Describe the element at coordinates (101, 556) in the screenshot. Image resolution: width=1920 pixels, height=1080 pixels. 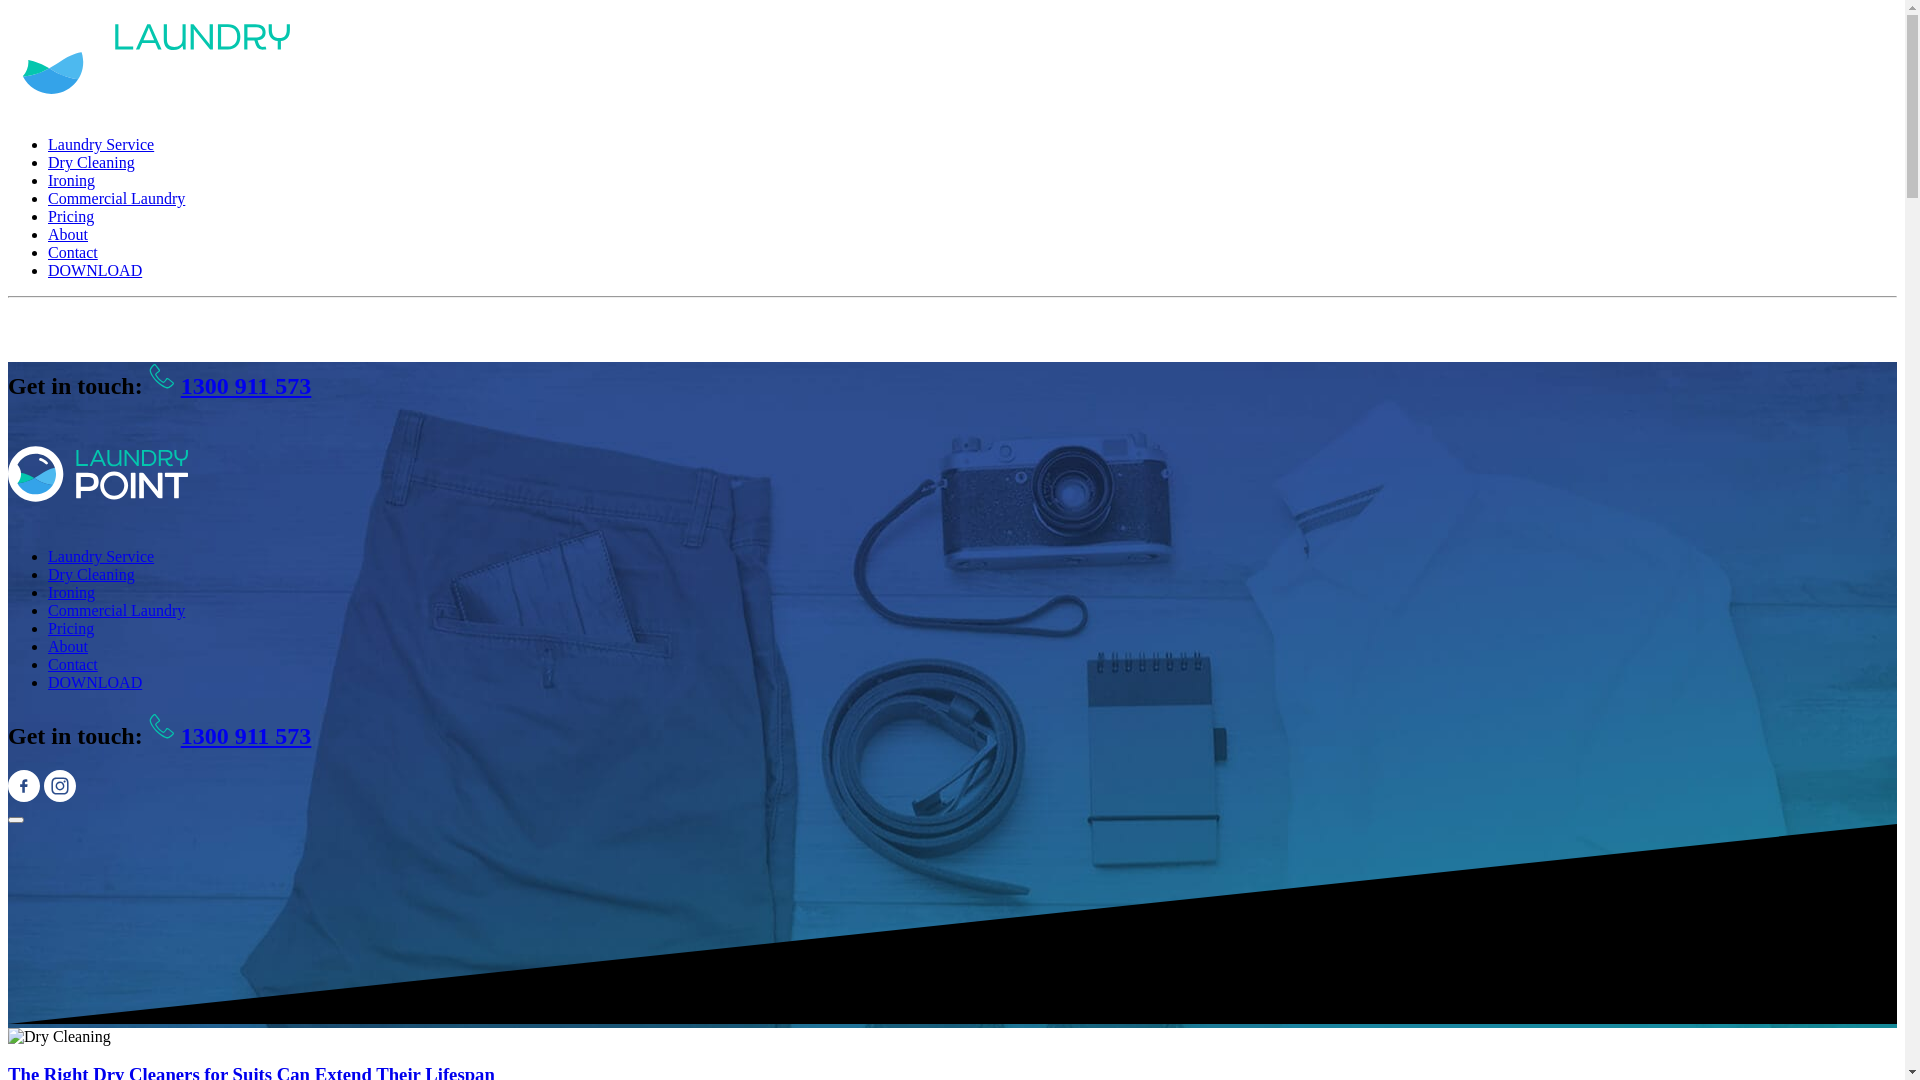
I see `Laundry Service` at that location.